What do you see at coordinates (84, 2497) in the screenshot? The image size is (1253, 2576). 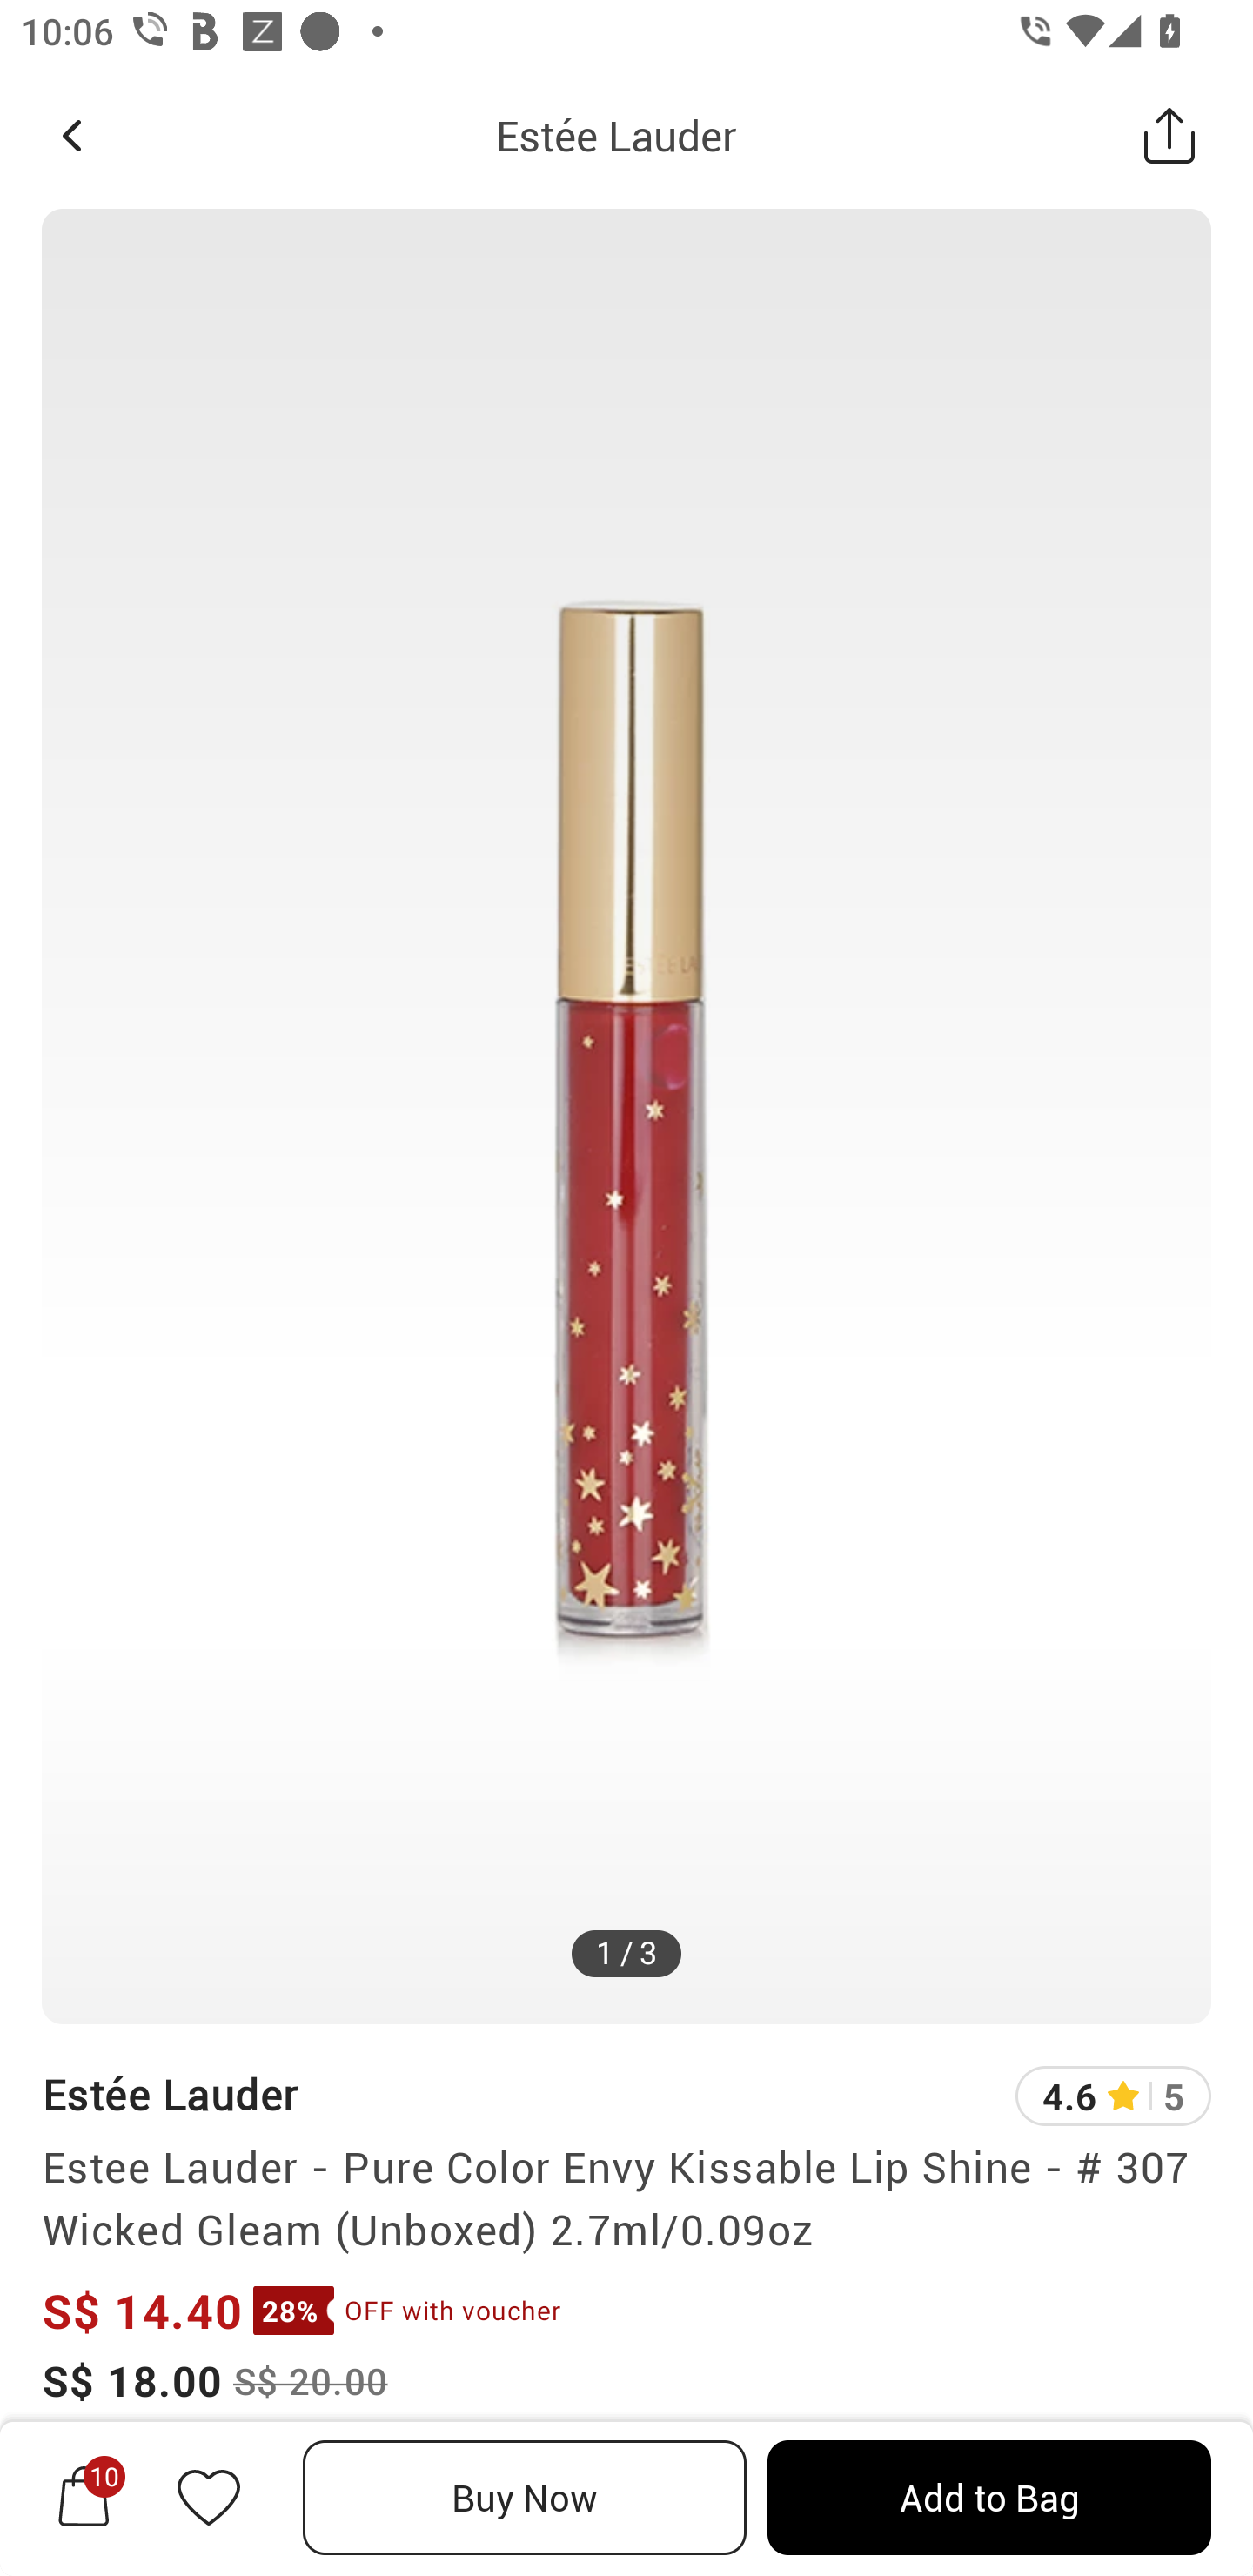 I see `10` at bounding box center [84, 2497].